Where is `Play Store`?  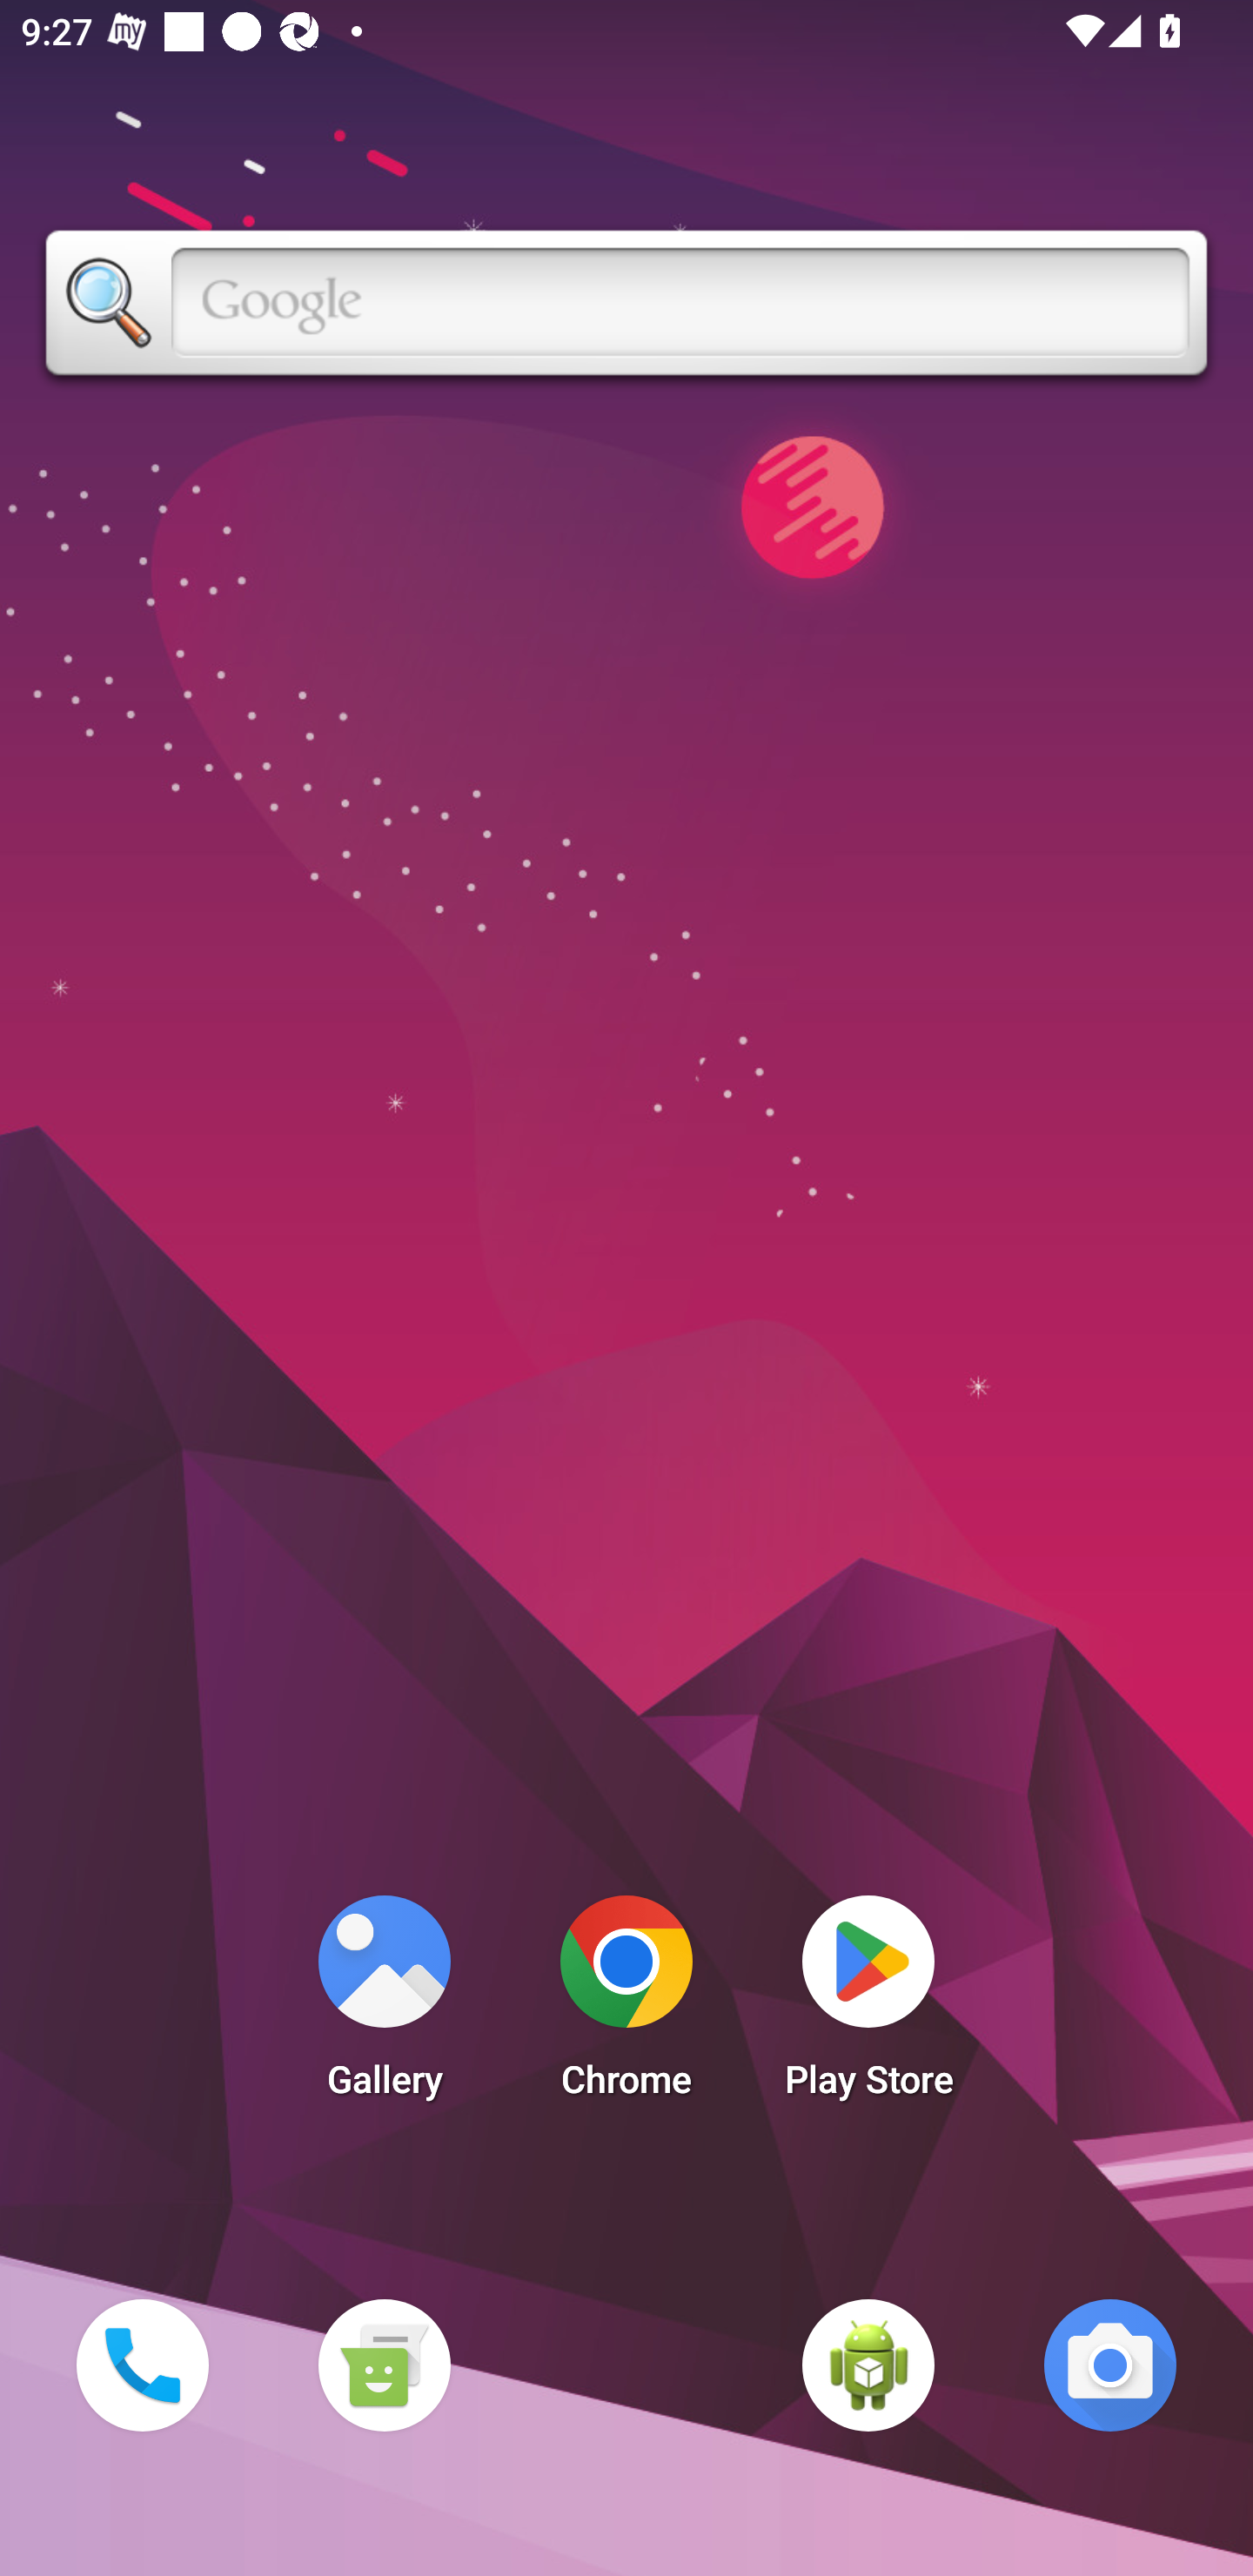 Play Store is located at coordinates (868, 2005).